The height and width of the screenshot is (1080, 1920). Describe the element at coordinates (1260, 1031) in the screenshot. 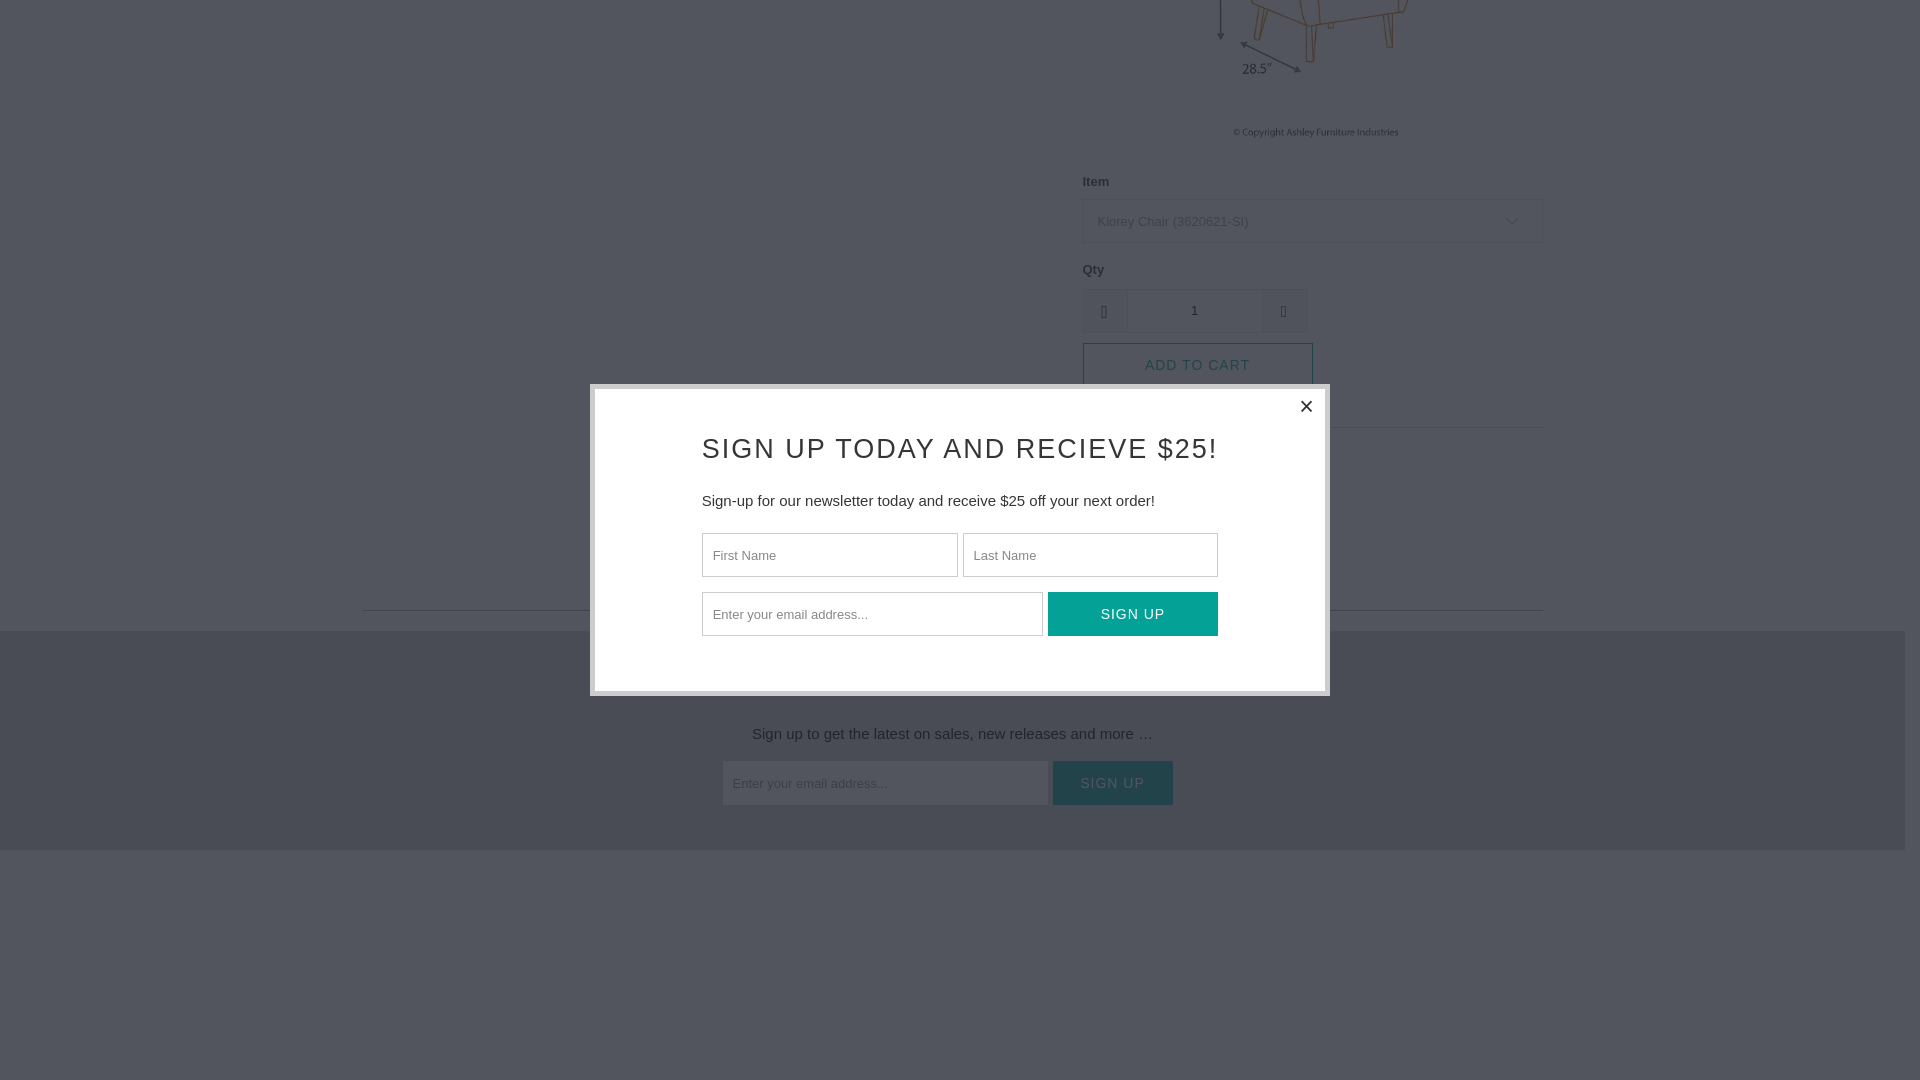

I see `Discover` at that location.